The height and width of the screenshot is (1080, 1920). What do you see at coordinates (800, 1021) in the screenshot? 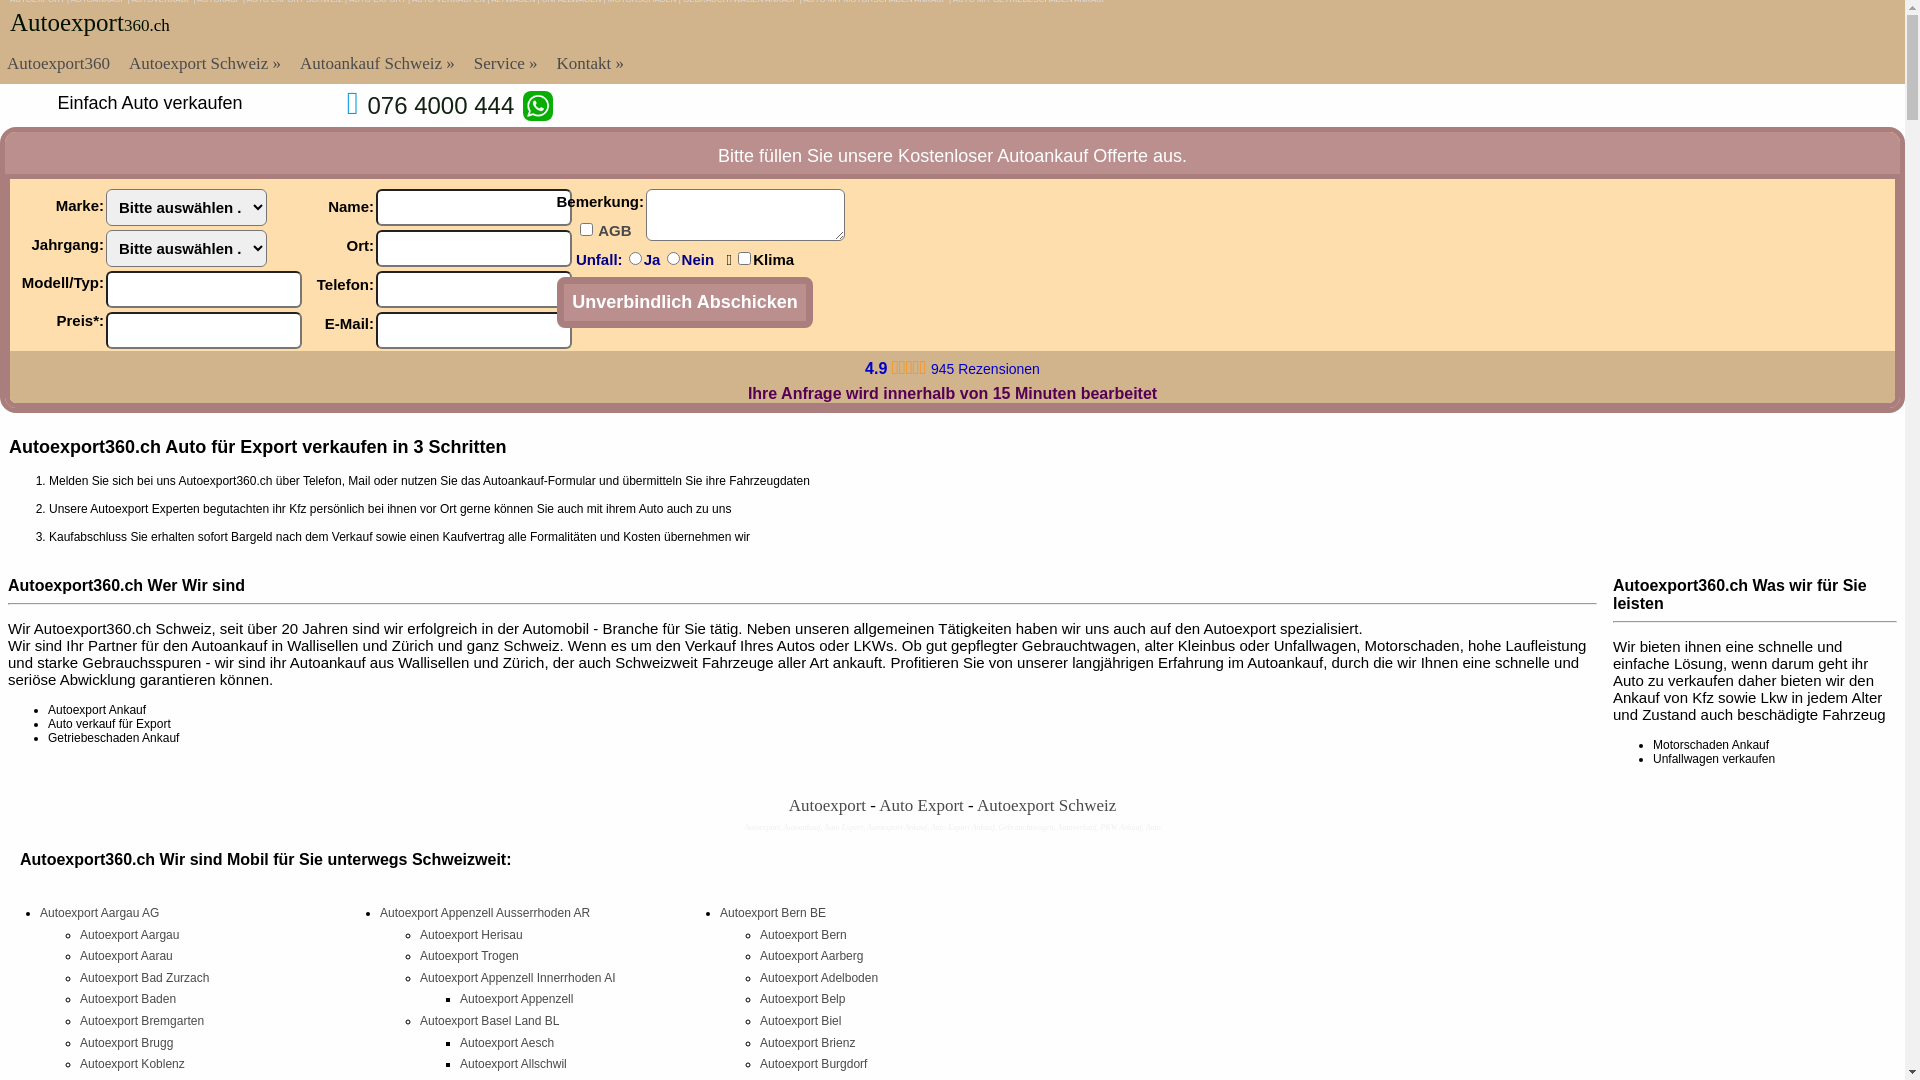
I see `Autoexport Biel` at bounding box center [800, 1021].